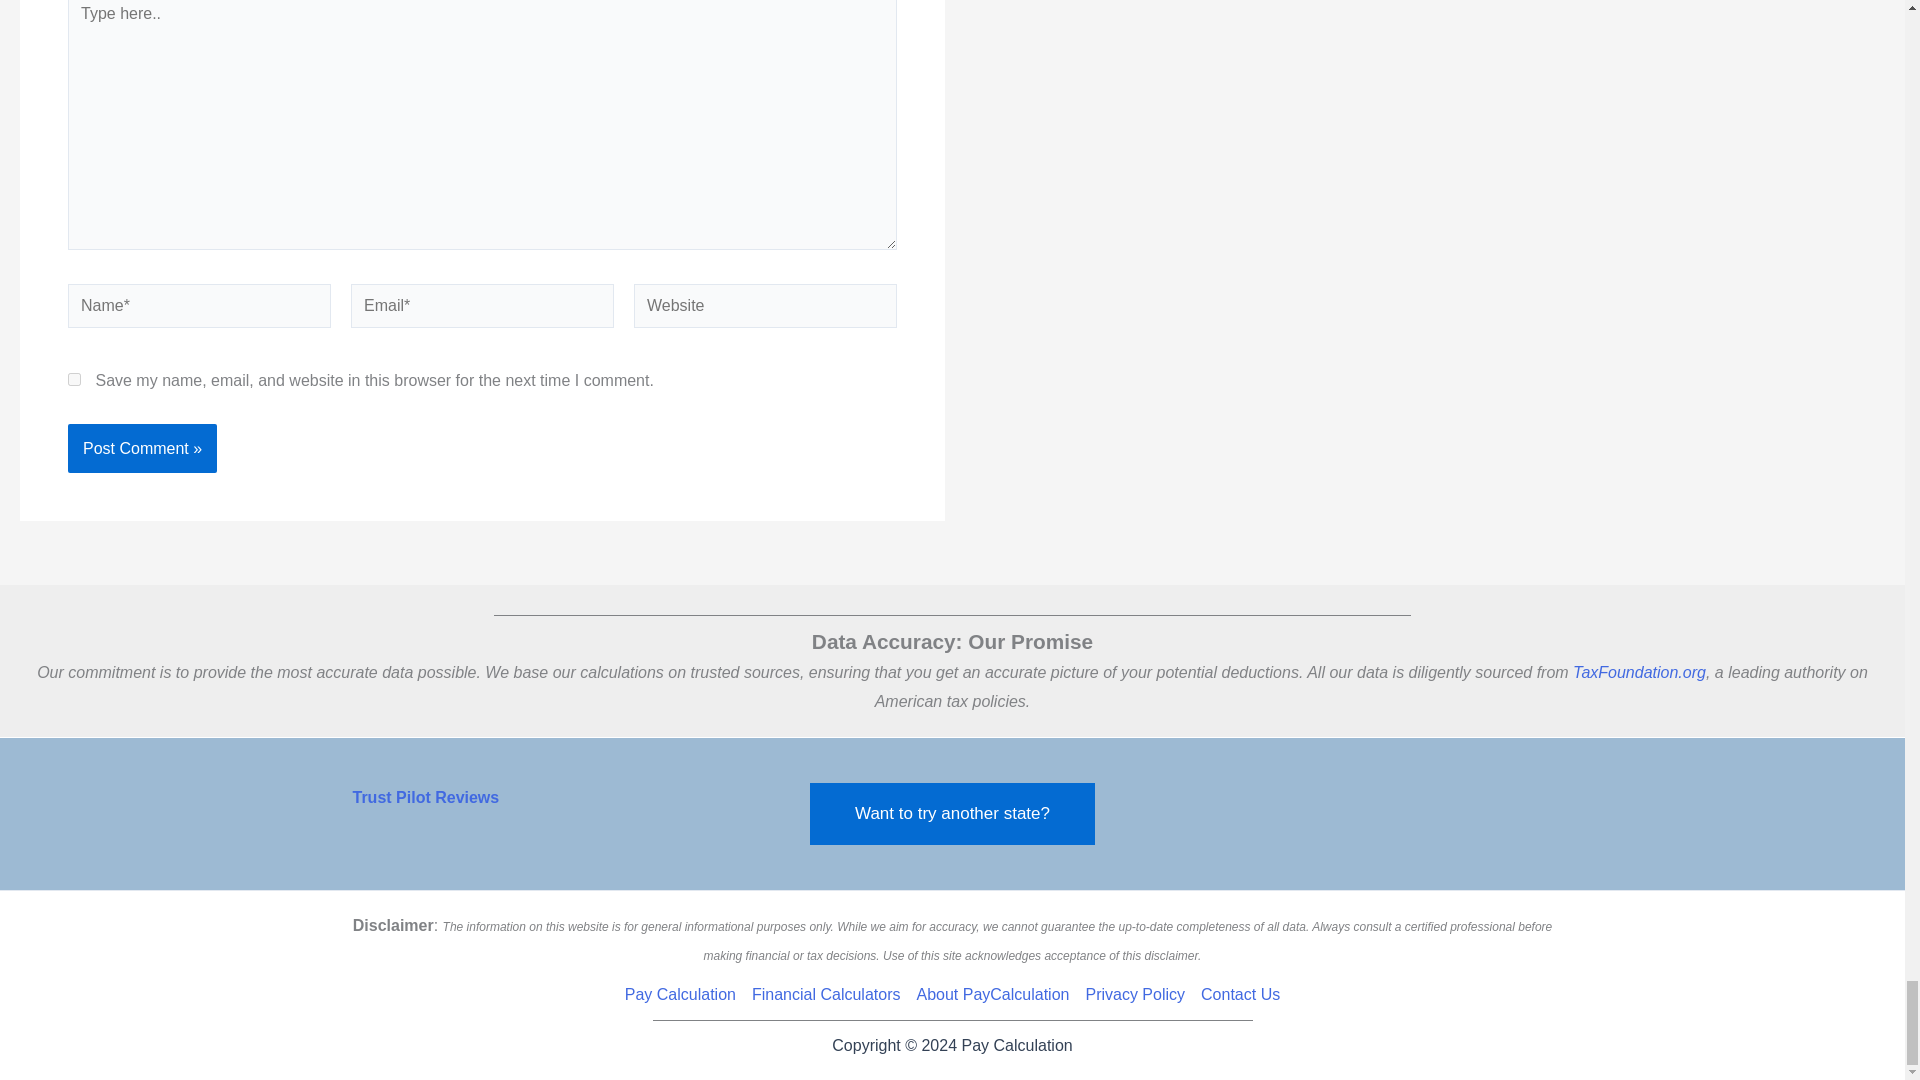 The image size is (1920, 1080). What do you see at coordinates (1134, 994) in the screenshot?
I see `Privacy Policy` at bounding box center [1134, 994].